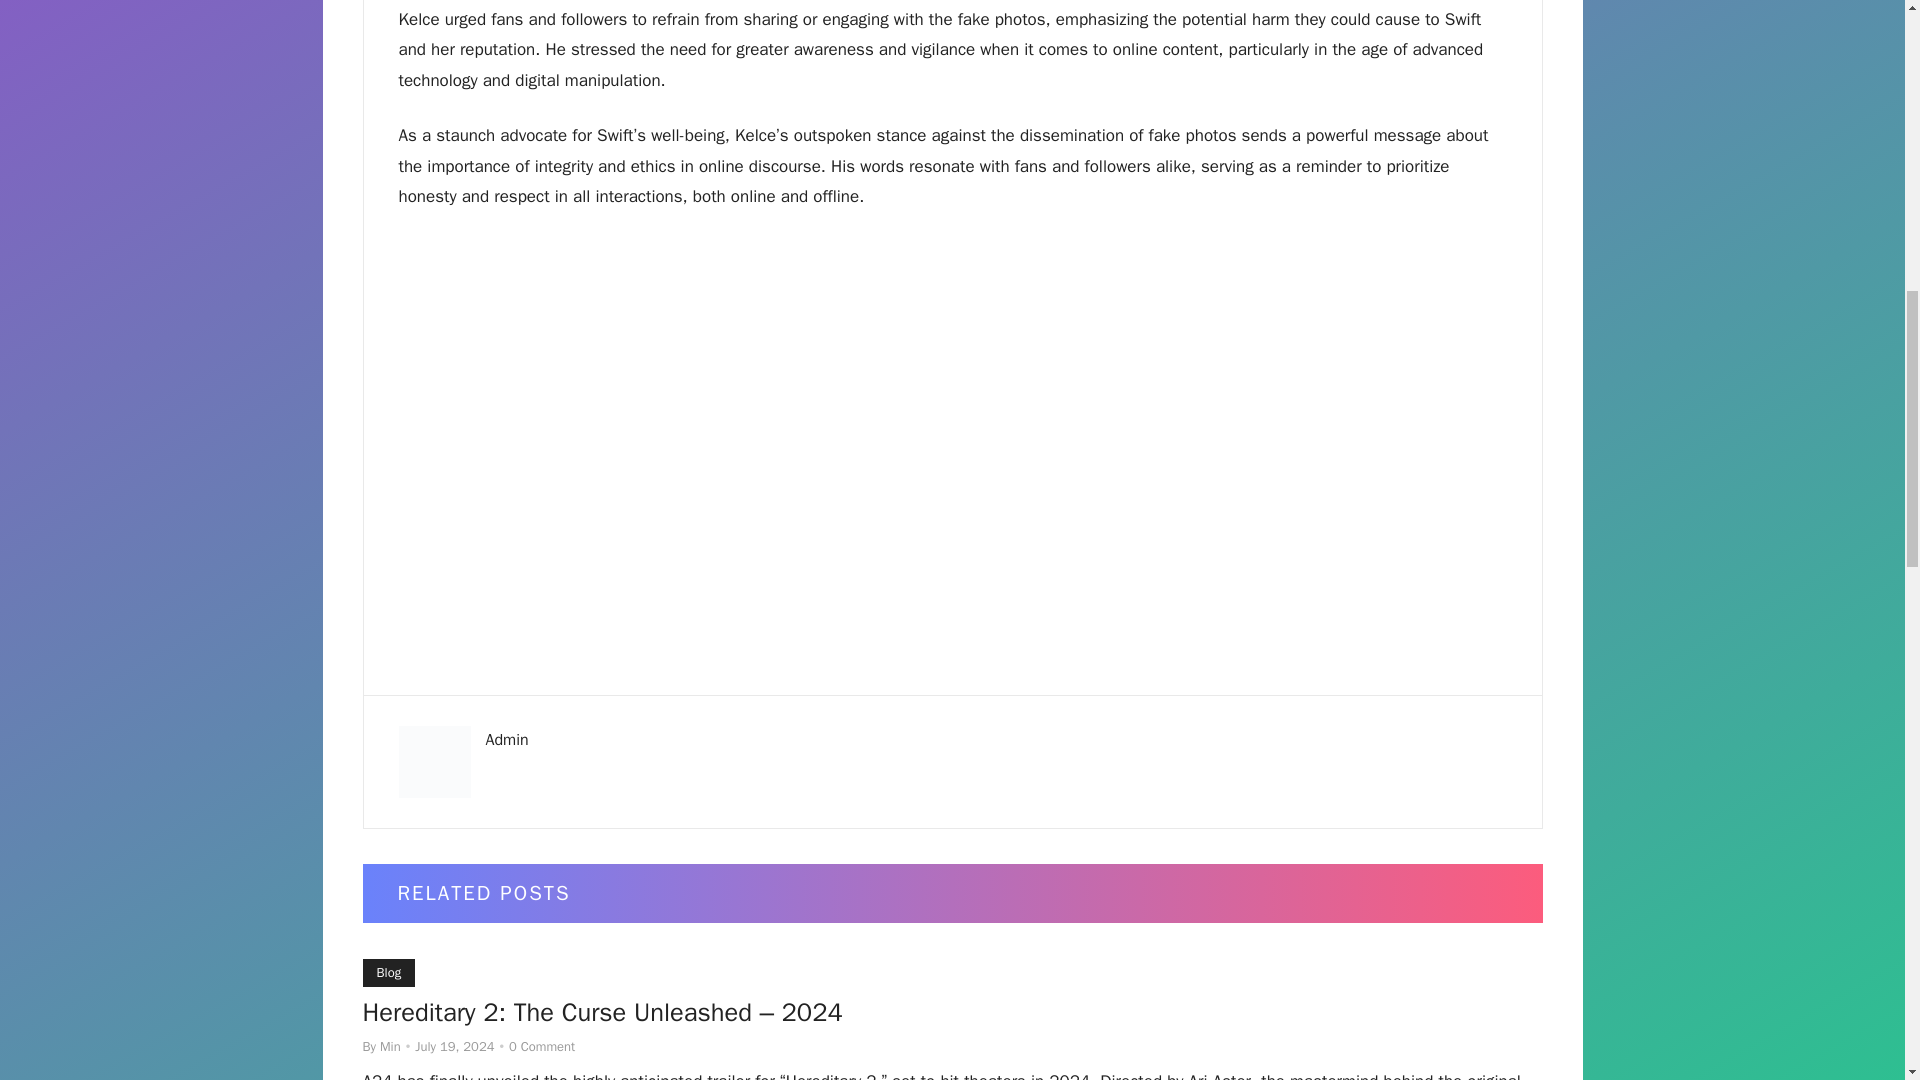 The width and height of the screenshot is (1920, 1080). Describe the element at coordinates (507, 740) in the screenshot. I see `Admin` at that location.